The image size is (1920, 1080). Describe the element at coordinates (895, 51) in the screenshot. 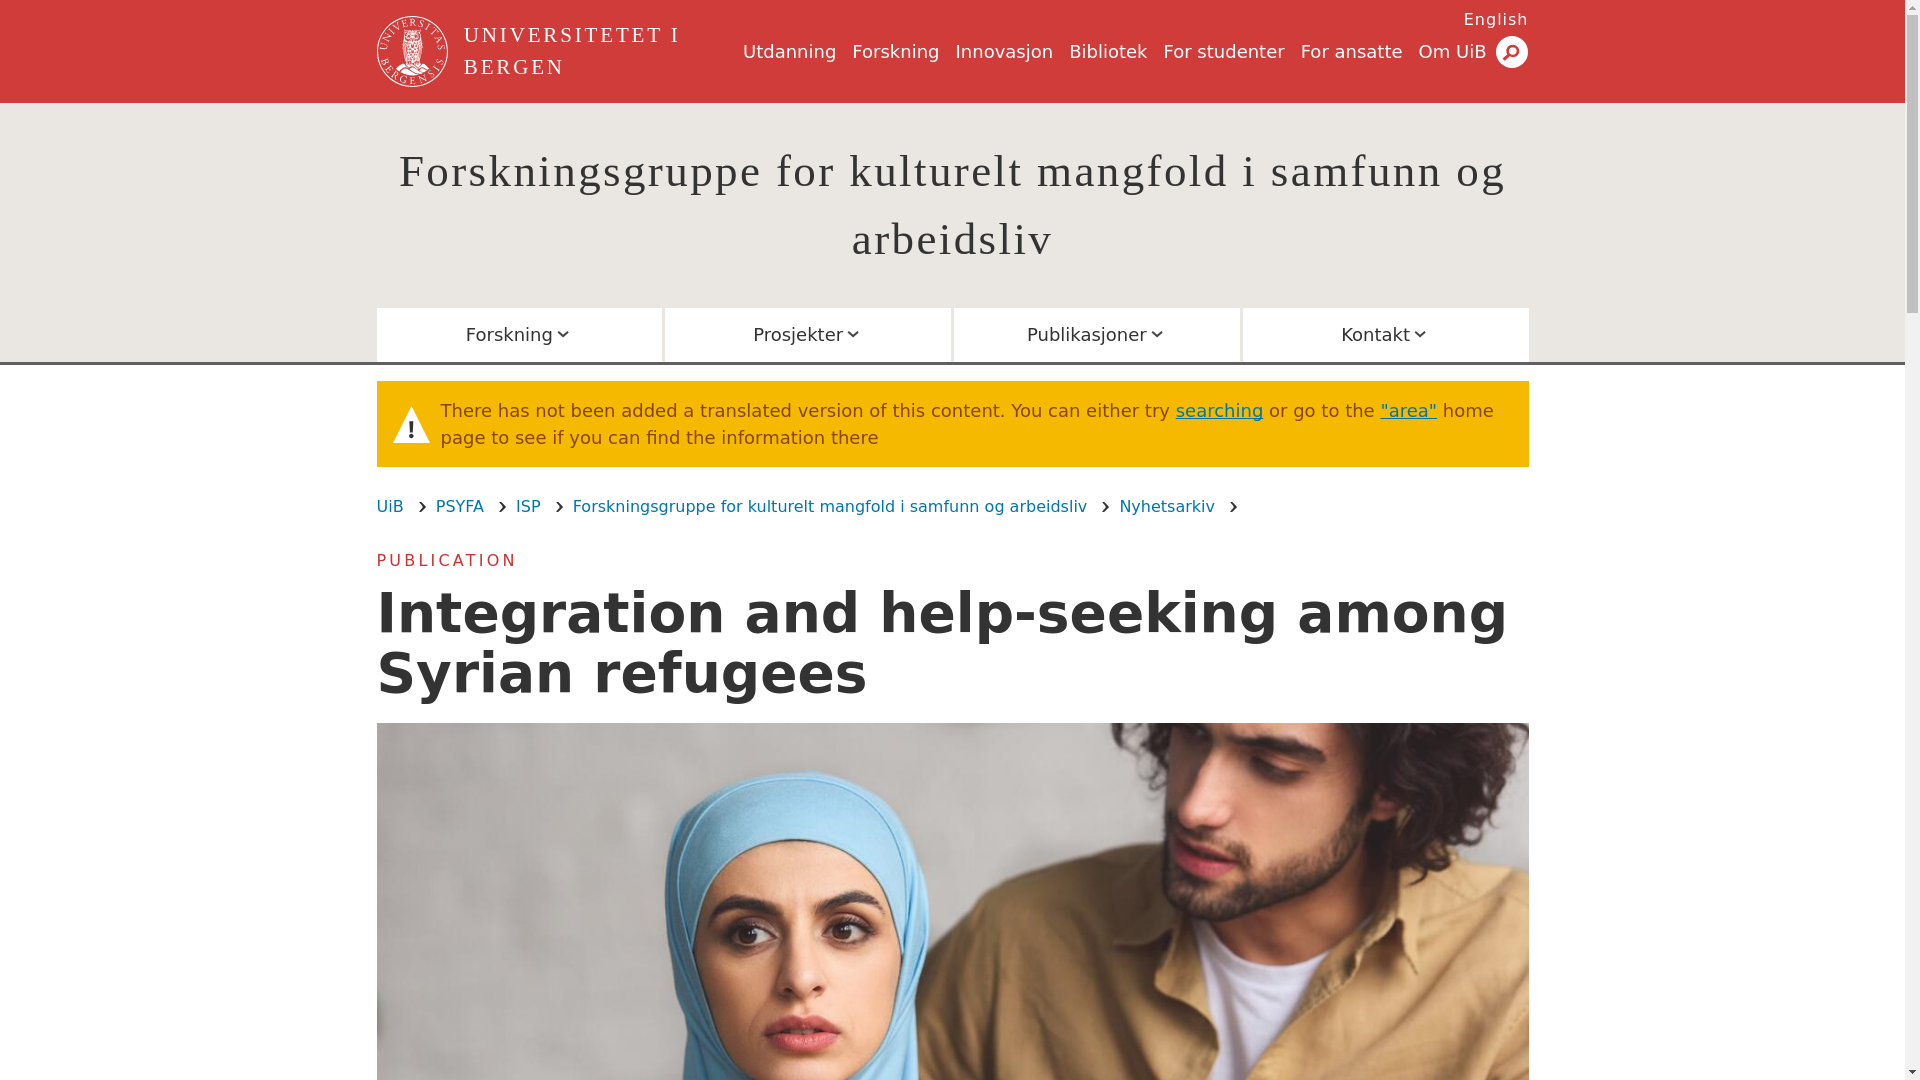

I see `Forskning` at that location.